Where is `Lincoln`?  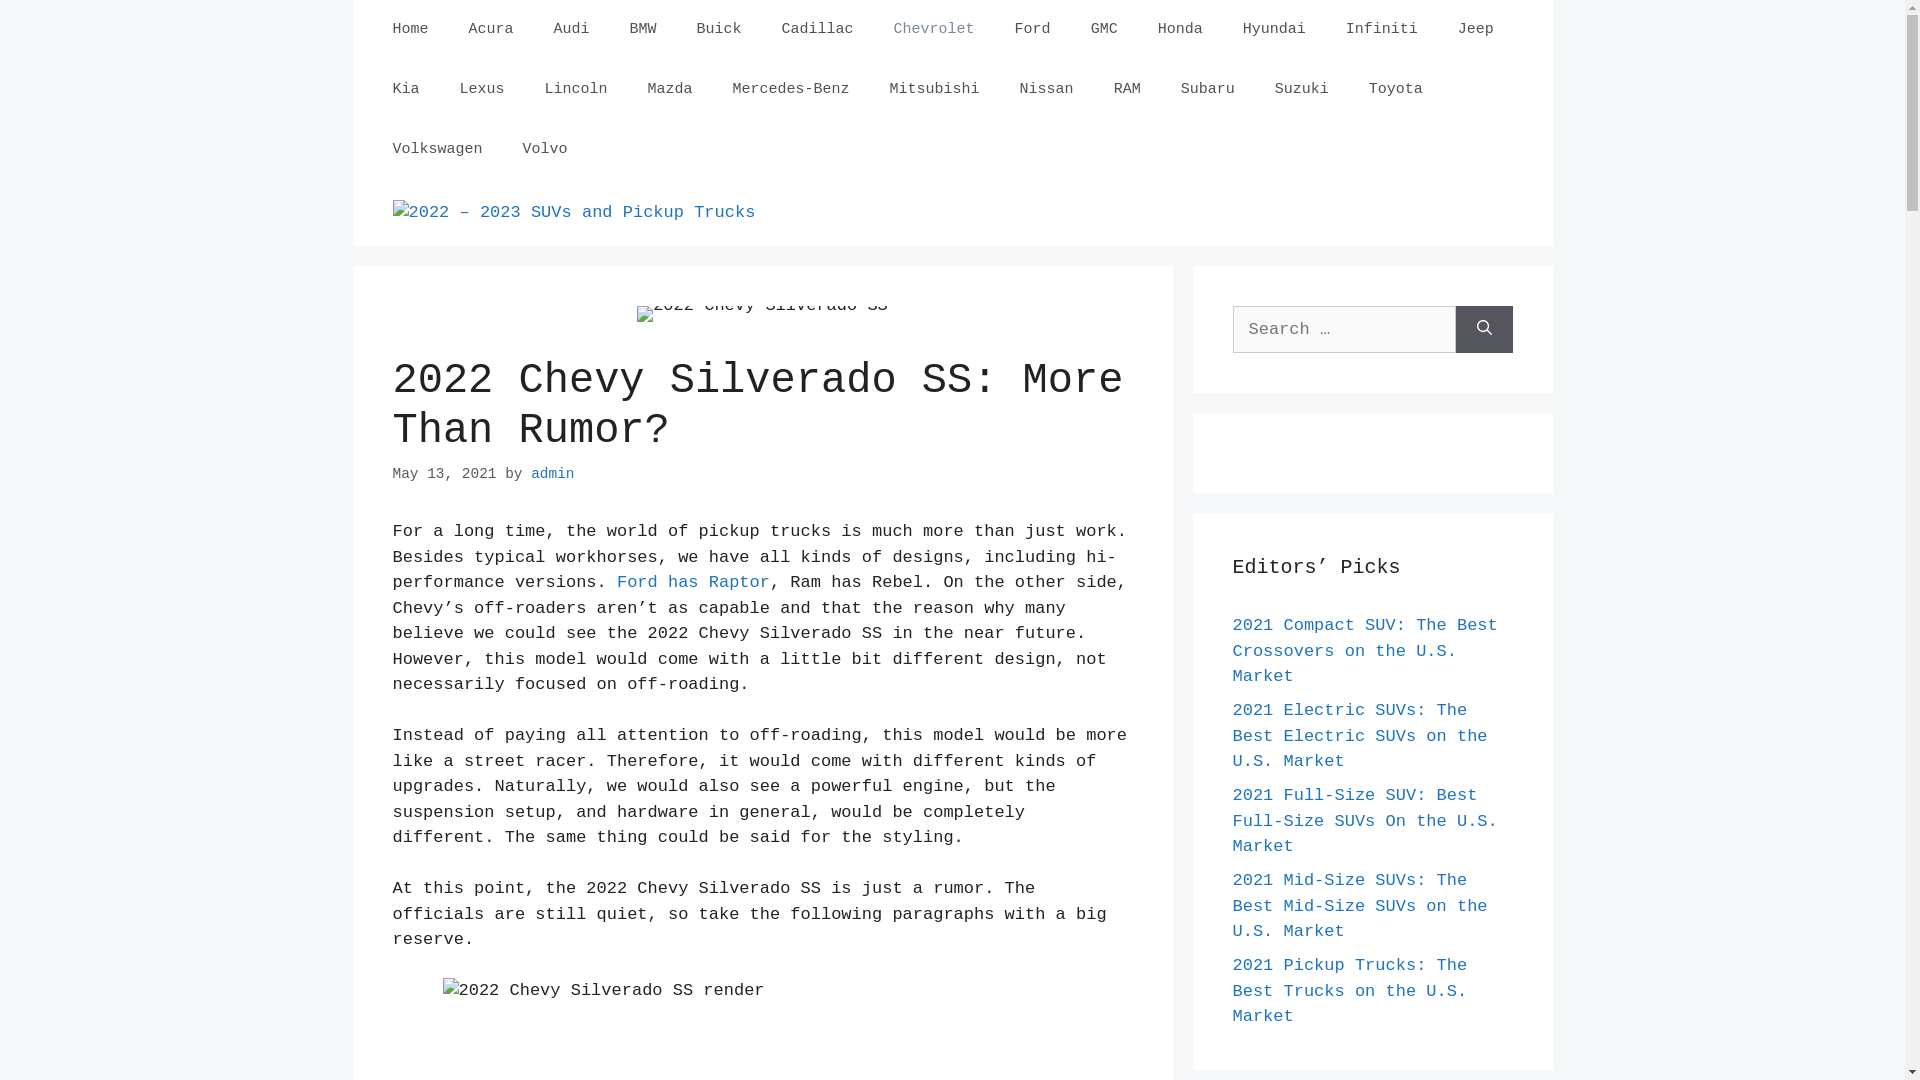
Lincoln is located at coordinates (576, 90).